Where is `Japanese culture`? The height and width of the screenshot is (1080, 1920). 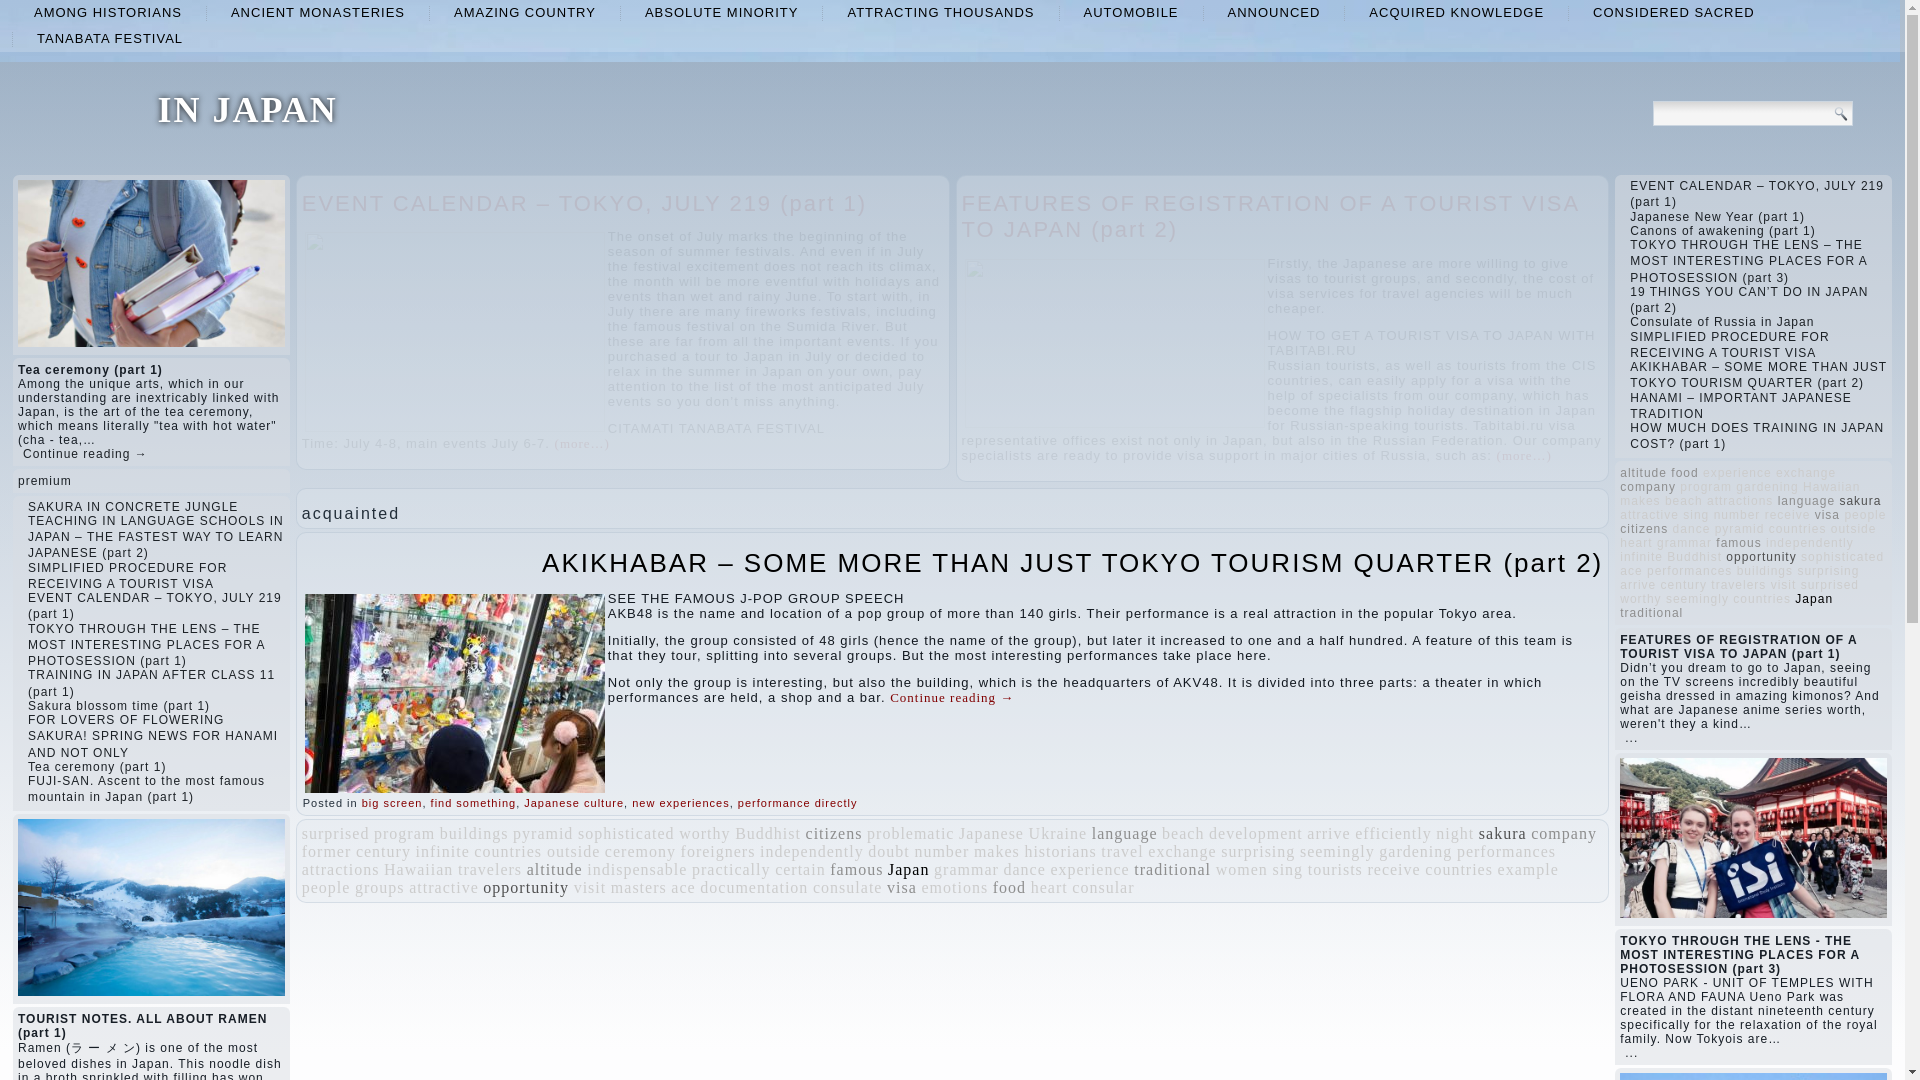
Japanese culture is located at coordinates (574, 802).